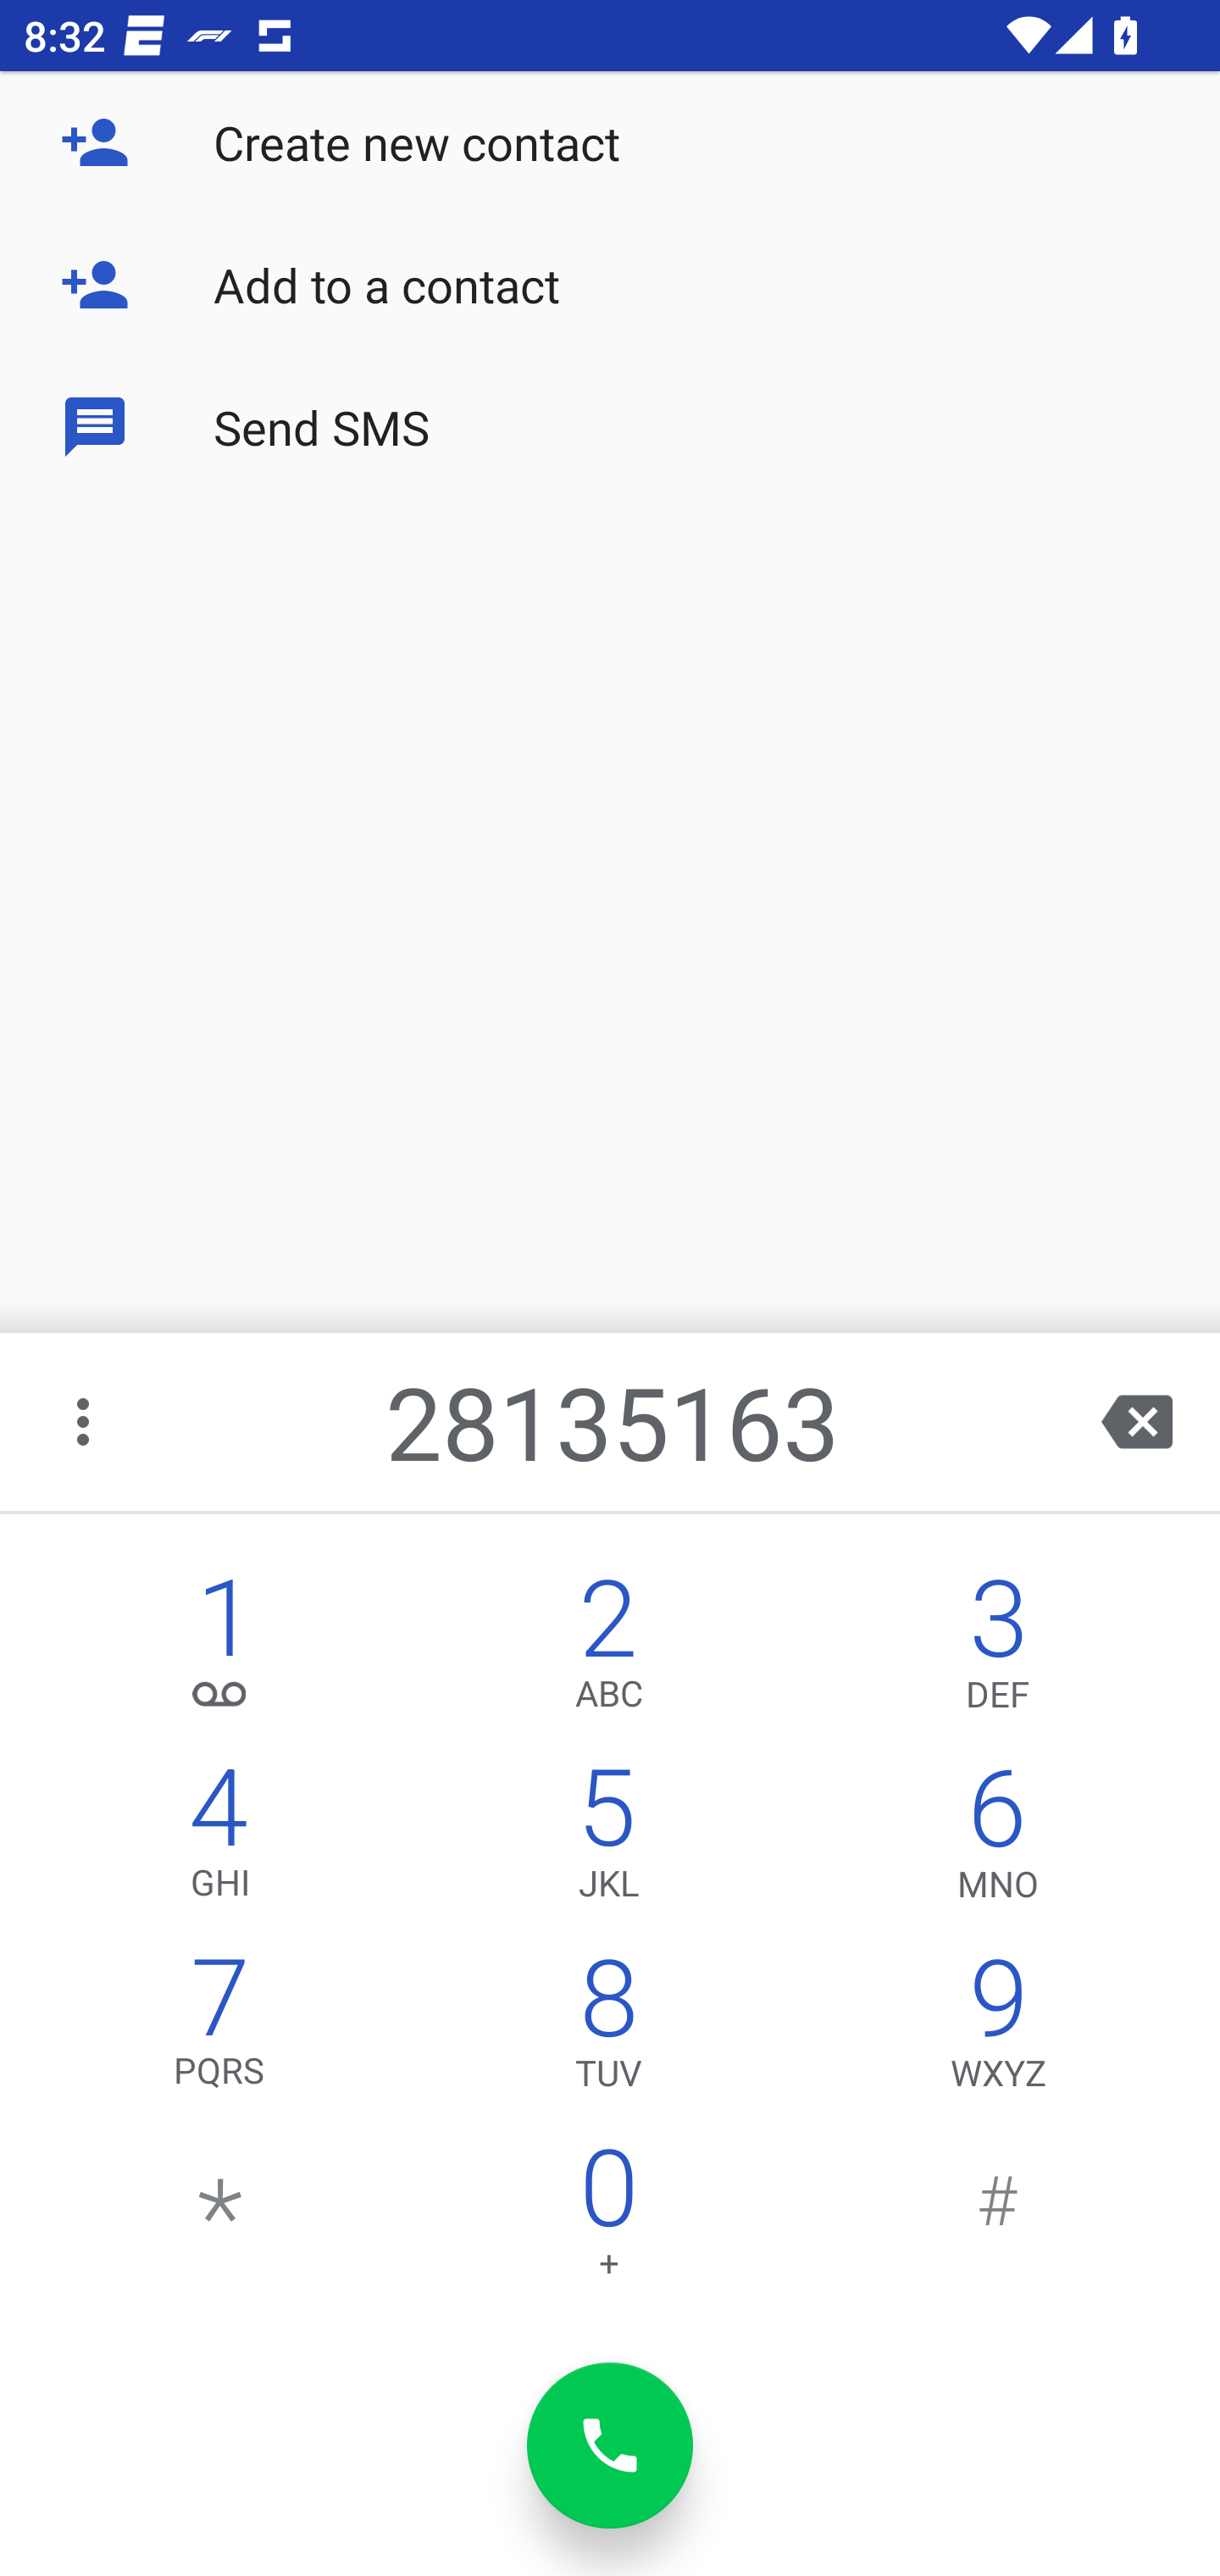 The image size is (1220, 2576). I want to click on 4,GHI 4 GHI, so click(220, 1840).